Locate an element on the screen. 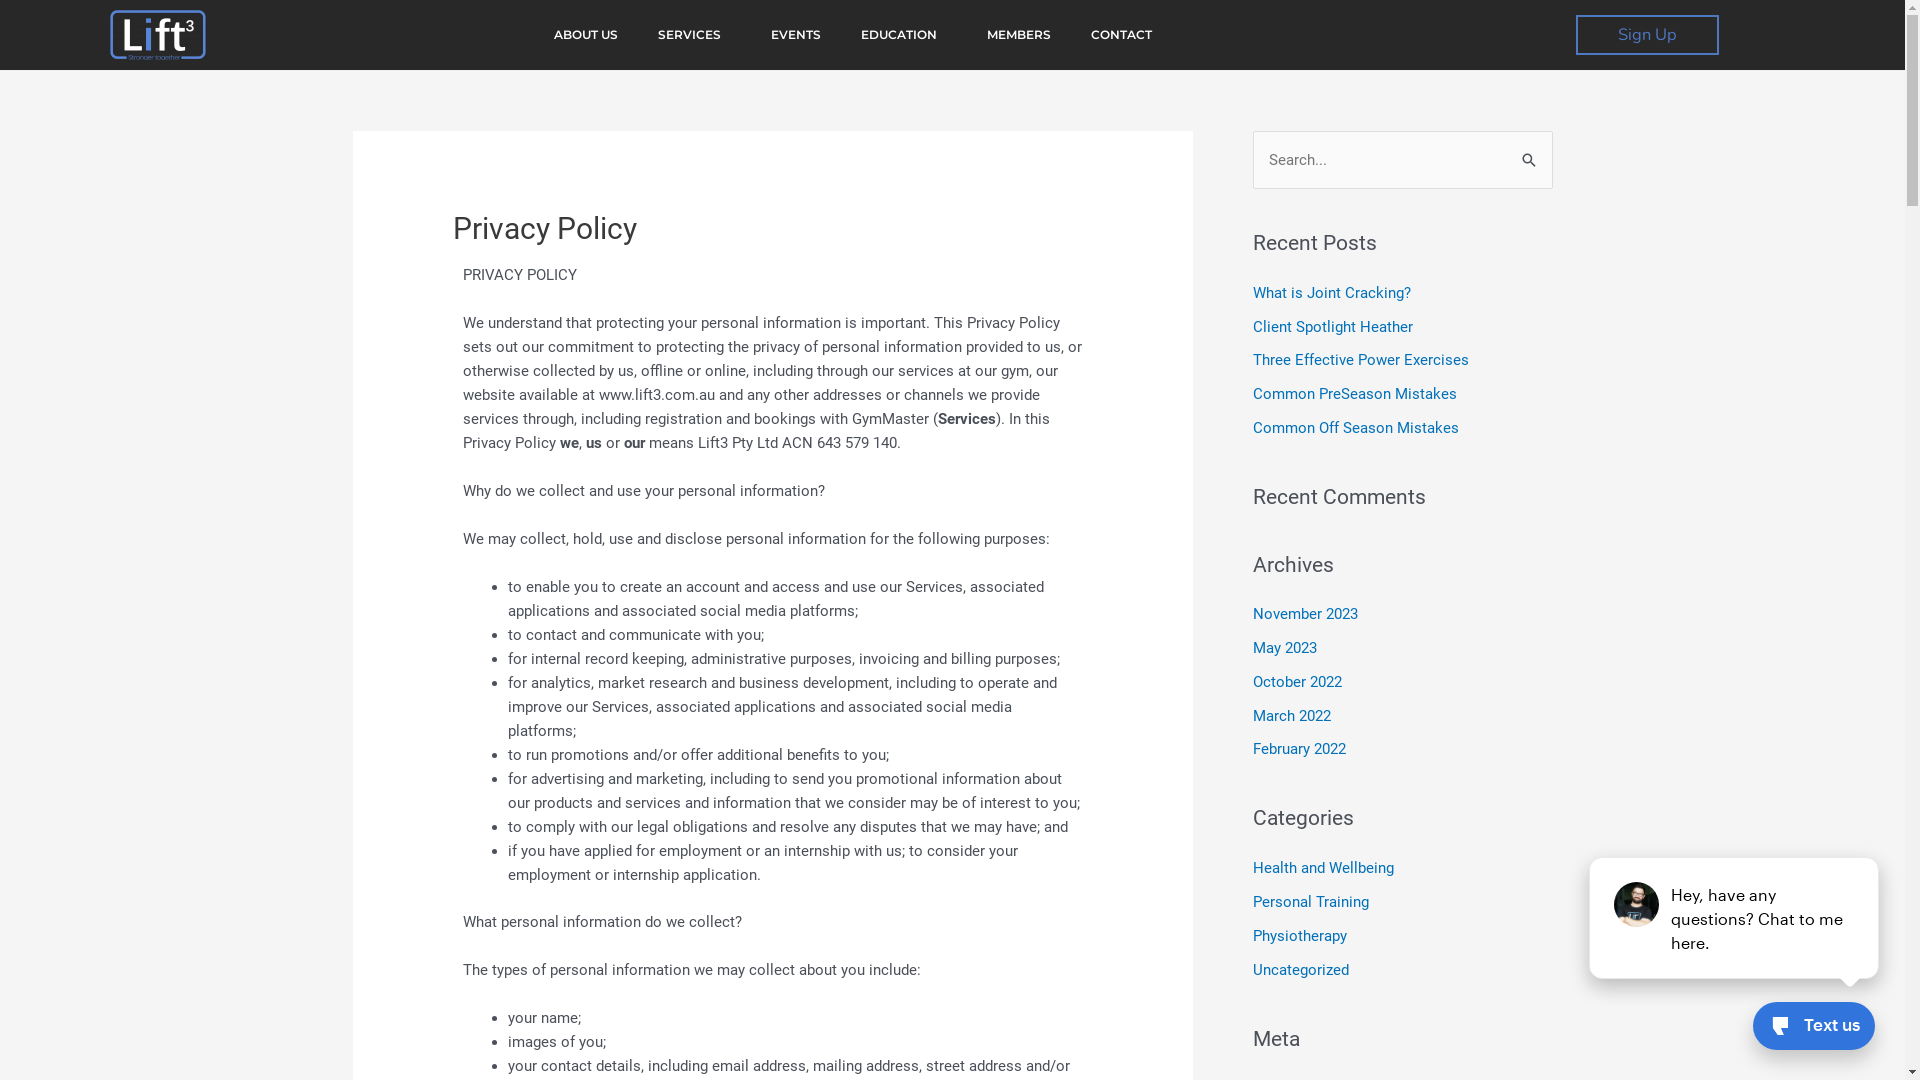 This screenshot has width=1920, height=1080. SERVICES is located at coordinates (694, 35).